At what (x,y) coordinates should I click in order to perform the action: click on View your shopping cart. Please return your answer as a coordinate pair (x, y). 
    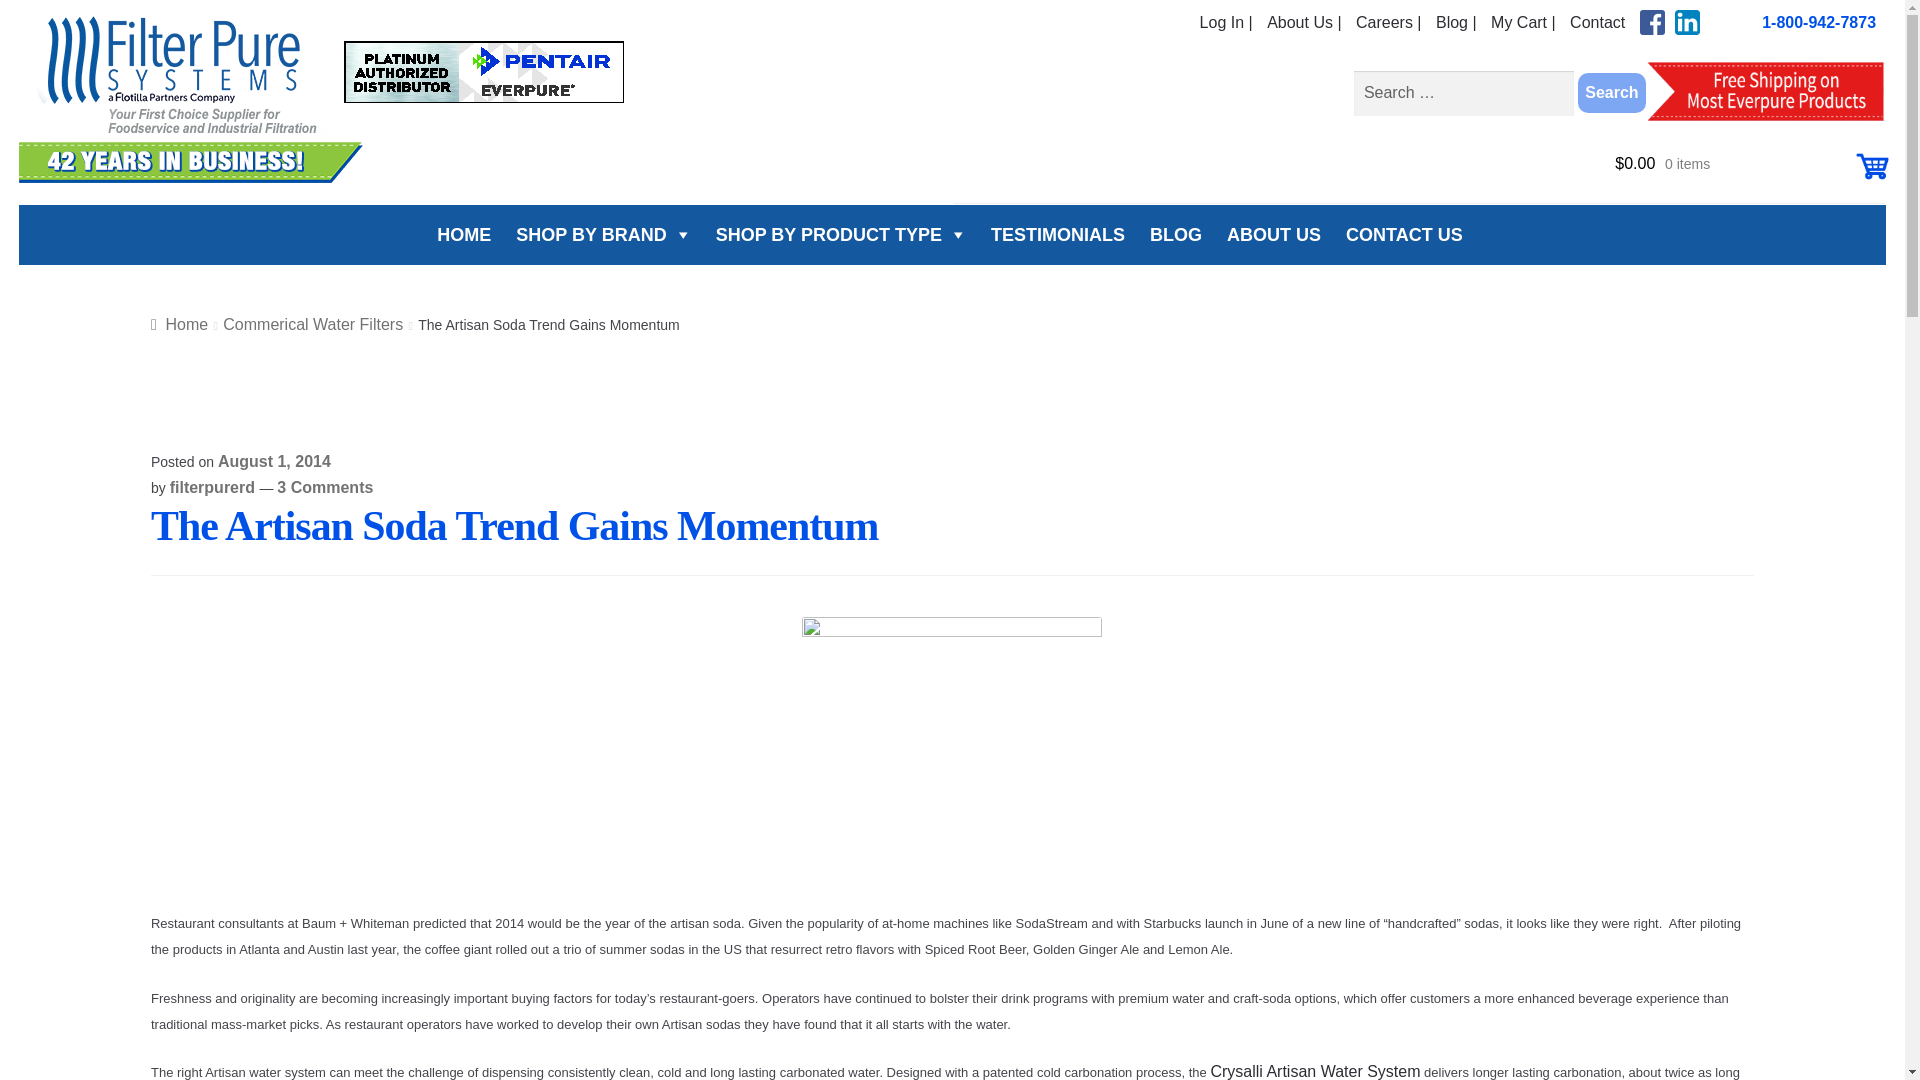
    Looking at the image, I should click on (1750, 172).